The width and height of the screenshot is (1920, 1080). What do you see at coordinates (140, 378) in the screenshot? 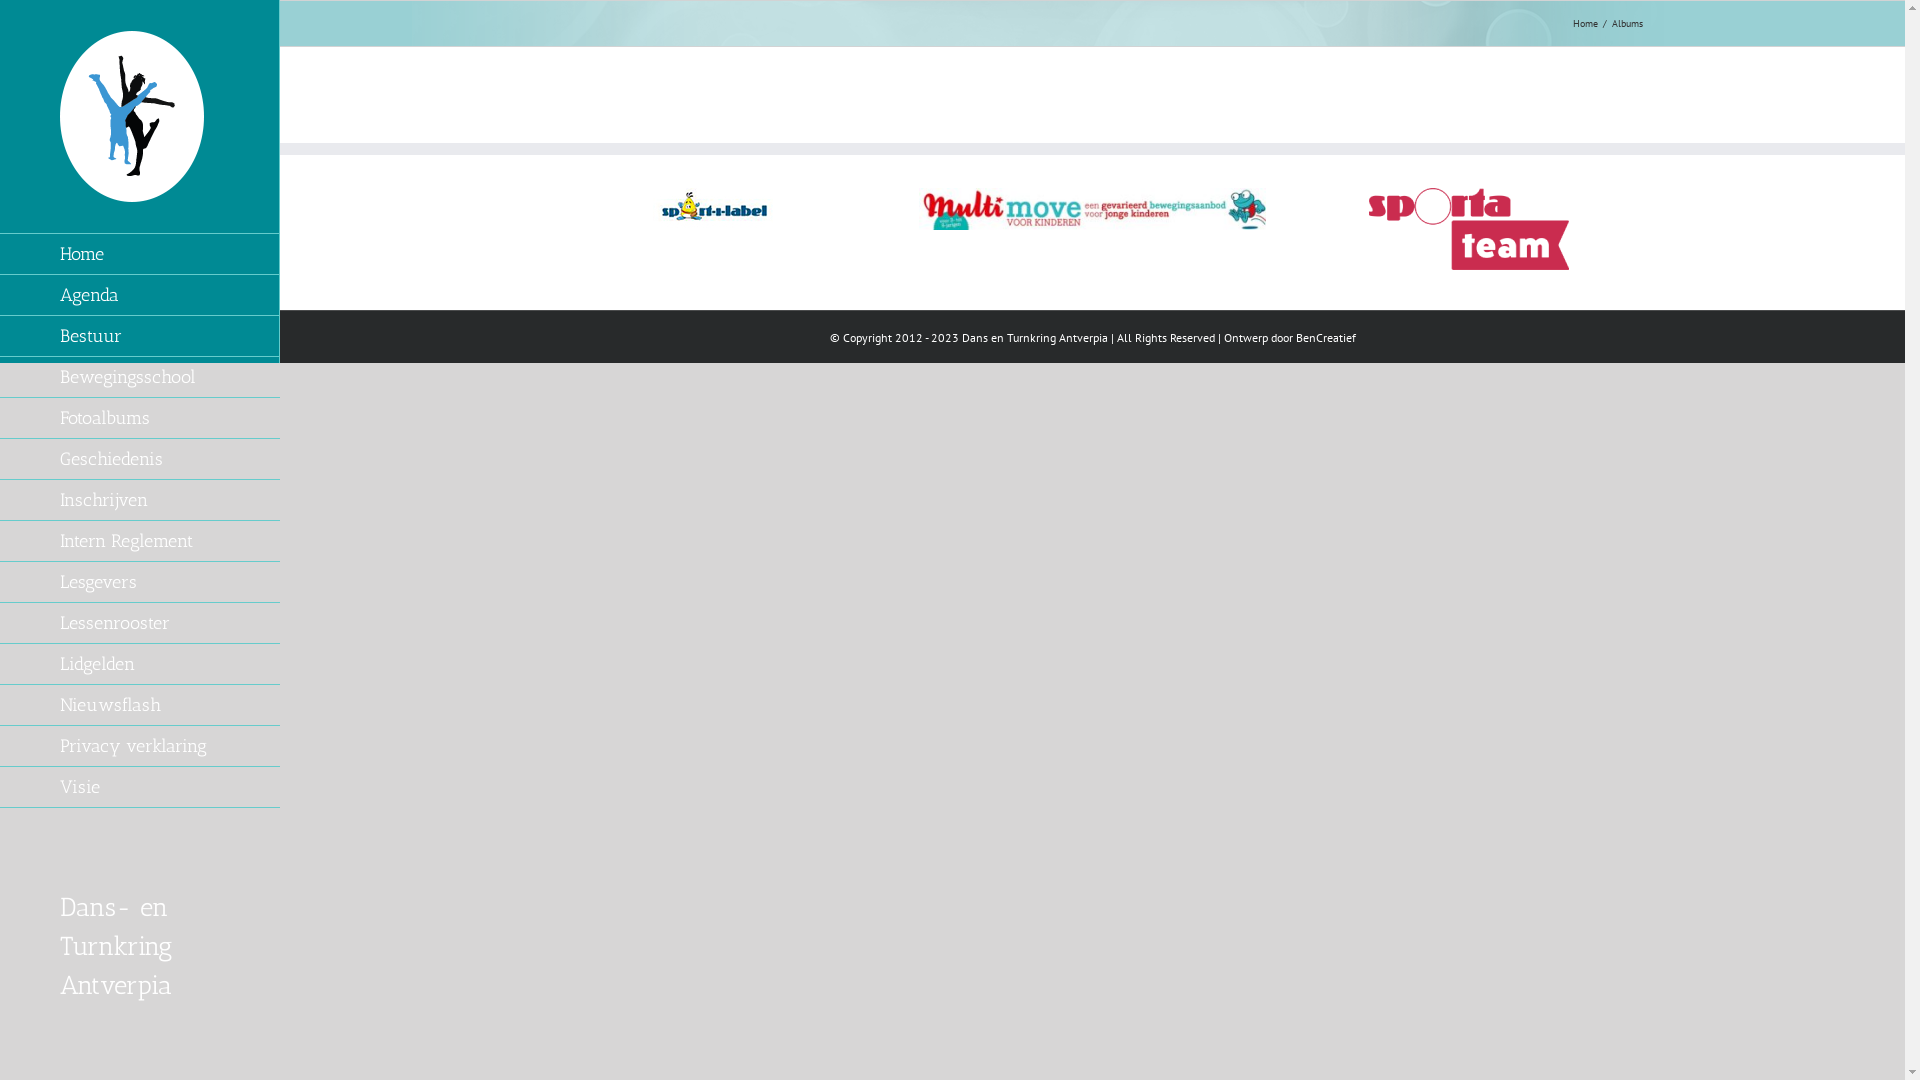
I see `Bewegingsschool` at bounding box center [140, 378].